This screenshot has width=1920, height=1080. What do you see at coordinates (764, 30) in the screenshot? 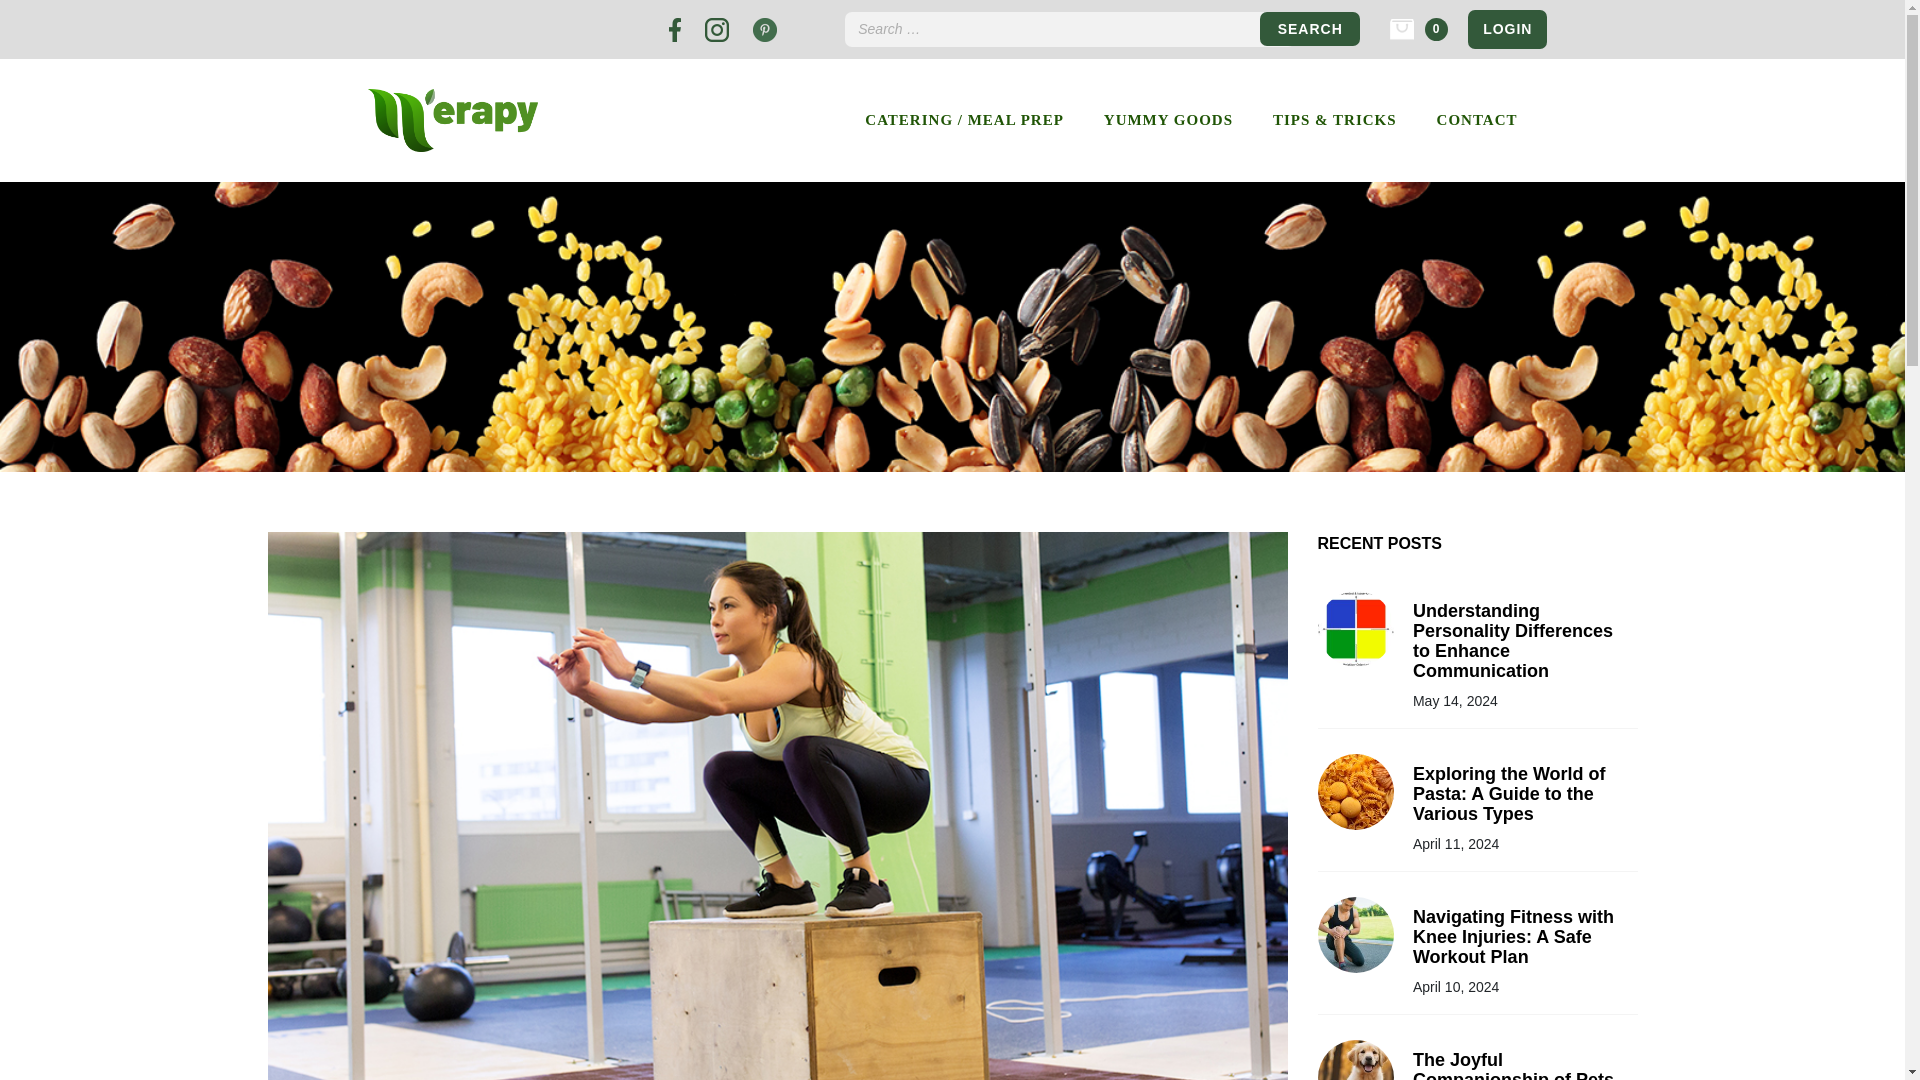
I see `pinterest` at bounding box center [764, 30].